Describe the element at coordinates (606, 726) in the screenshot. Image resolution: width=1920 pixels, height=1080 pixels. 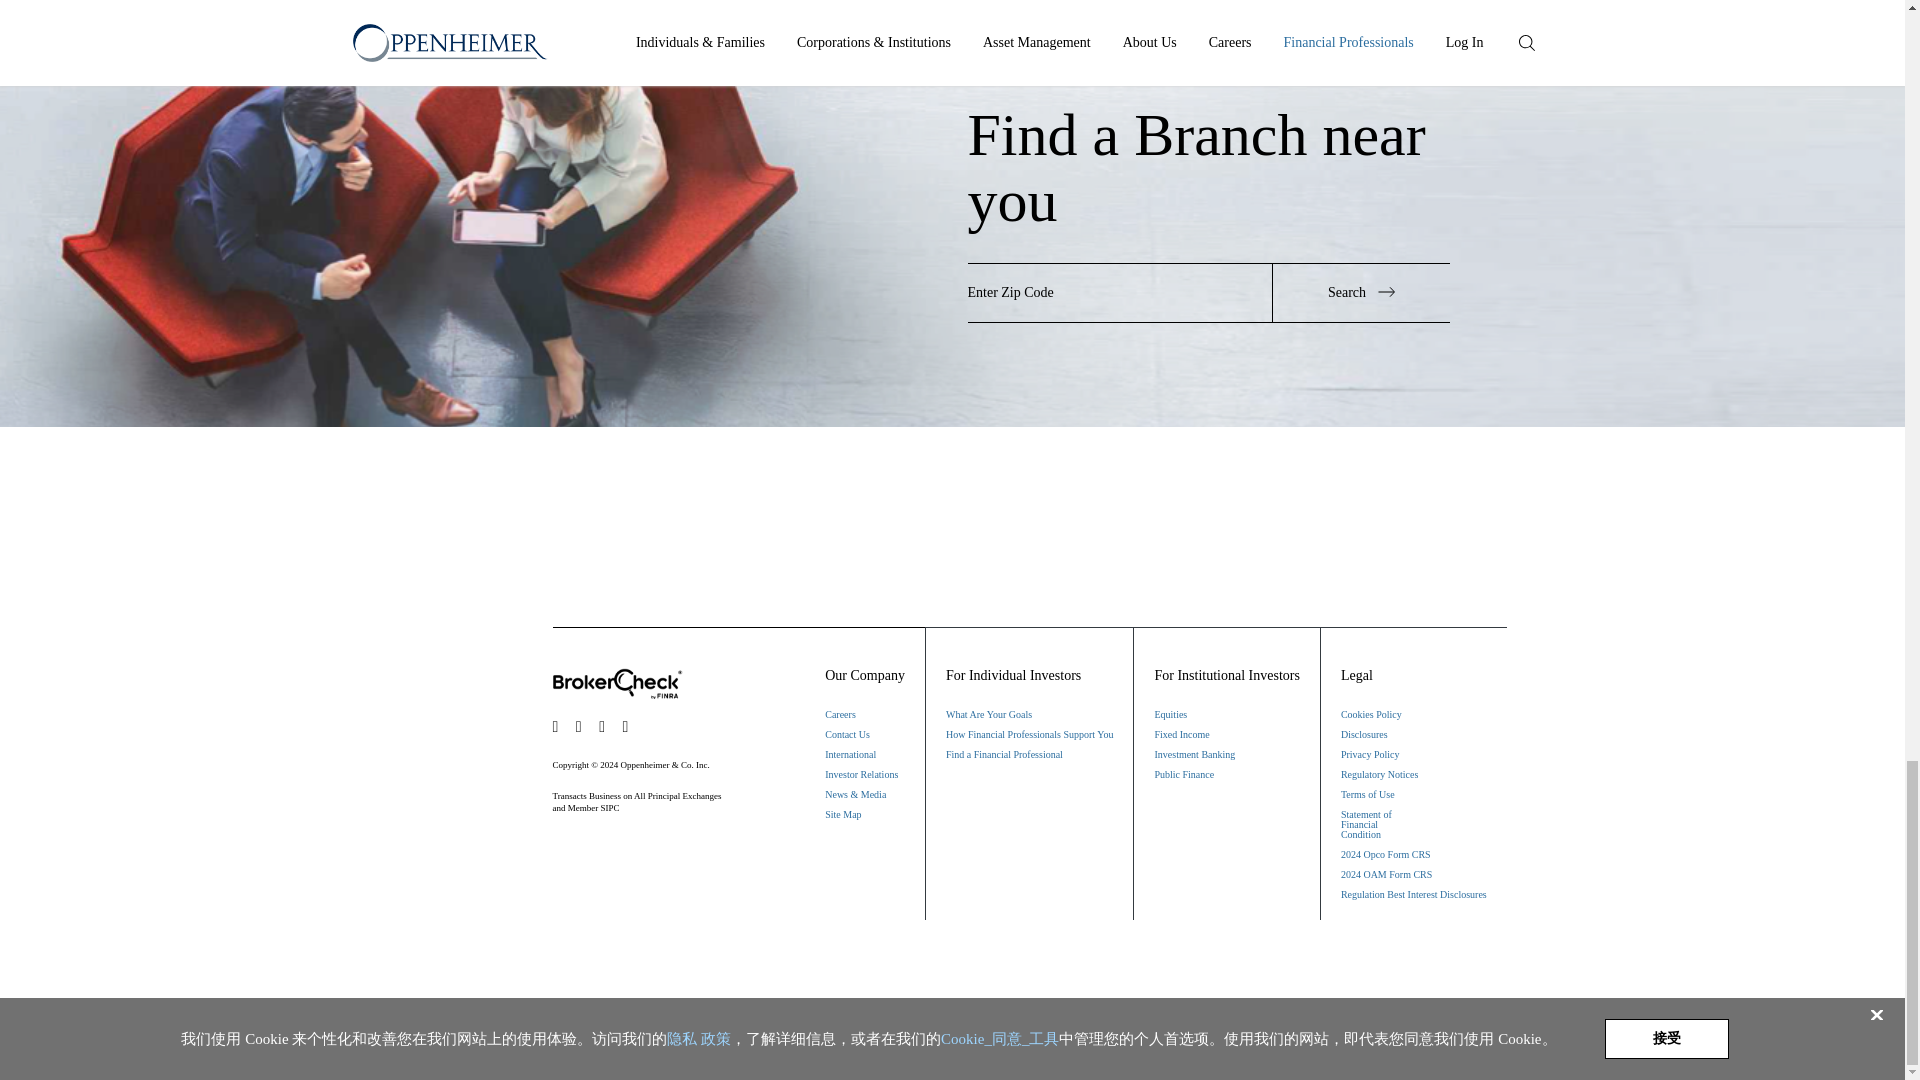
I see `Linkenin` at that location.